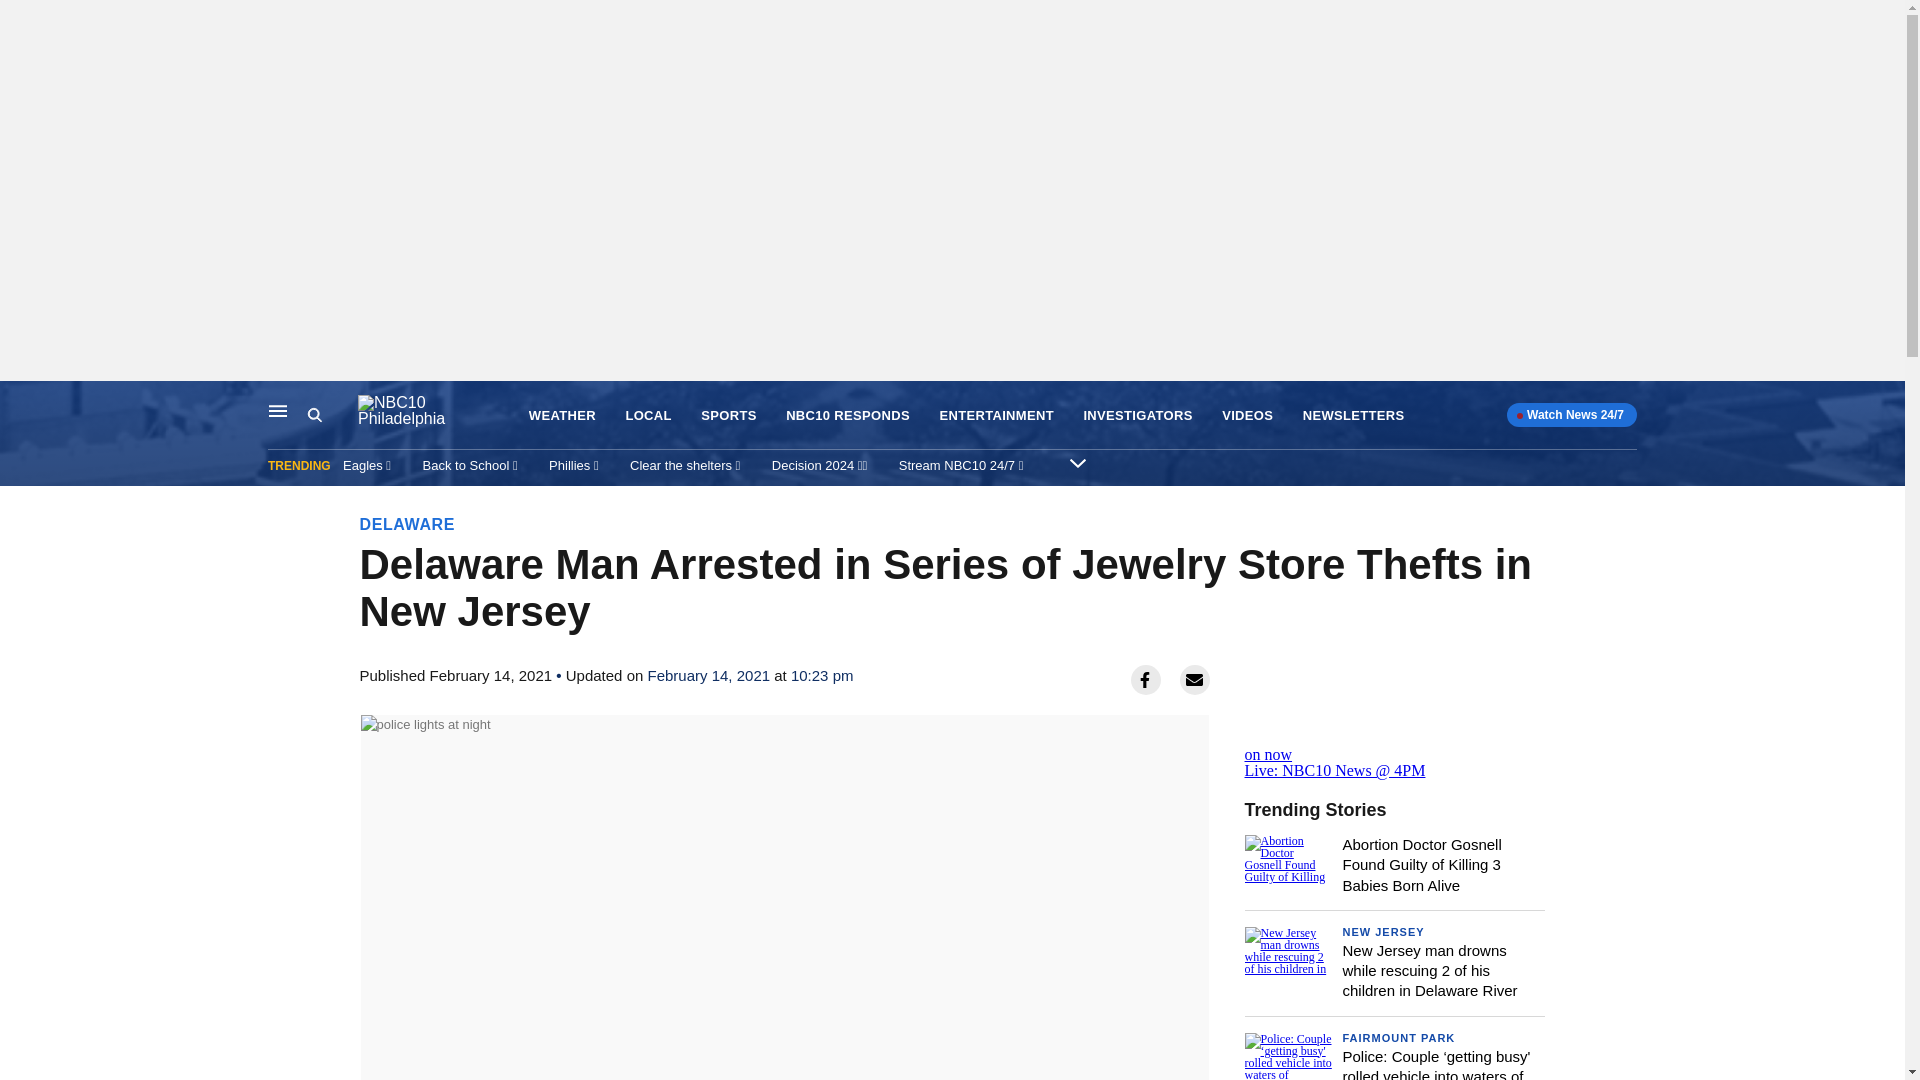 This screenshot has width=1920, height=1080. I want to click on INVESTIGATORS, so click(1137, 416).